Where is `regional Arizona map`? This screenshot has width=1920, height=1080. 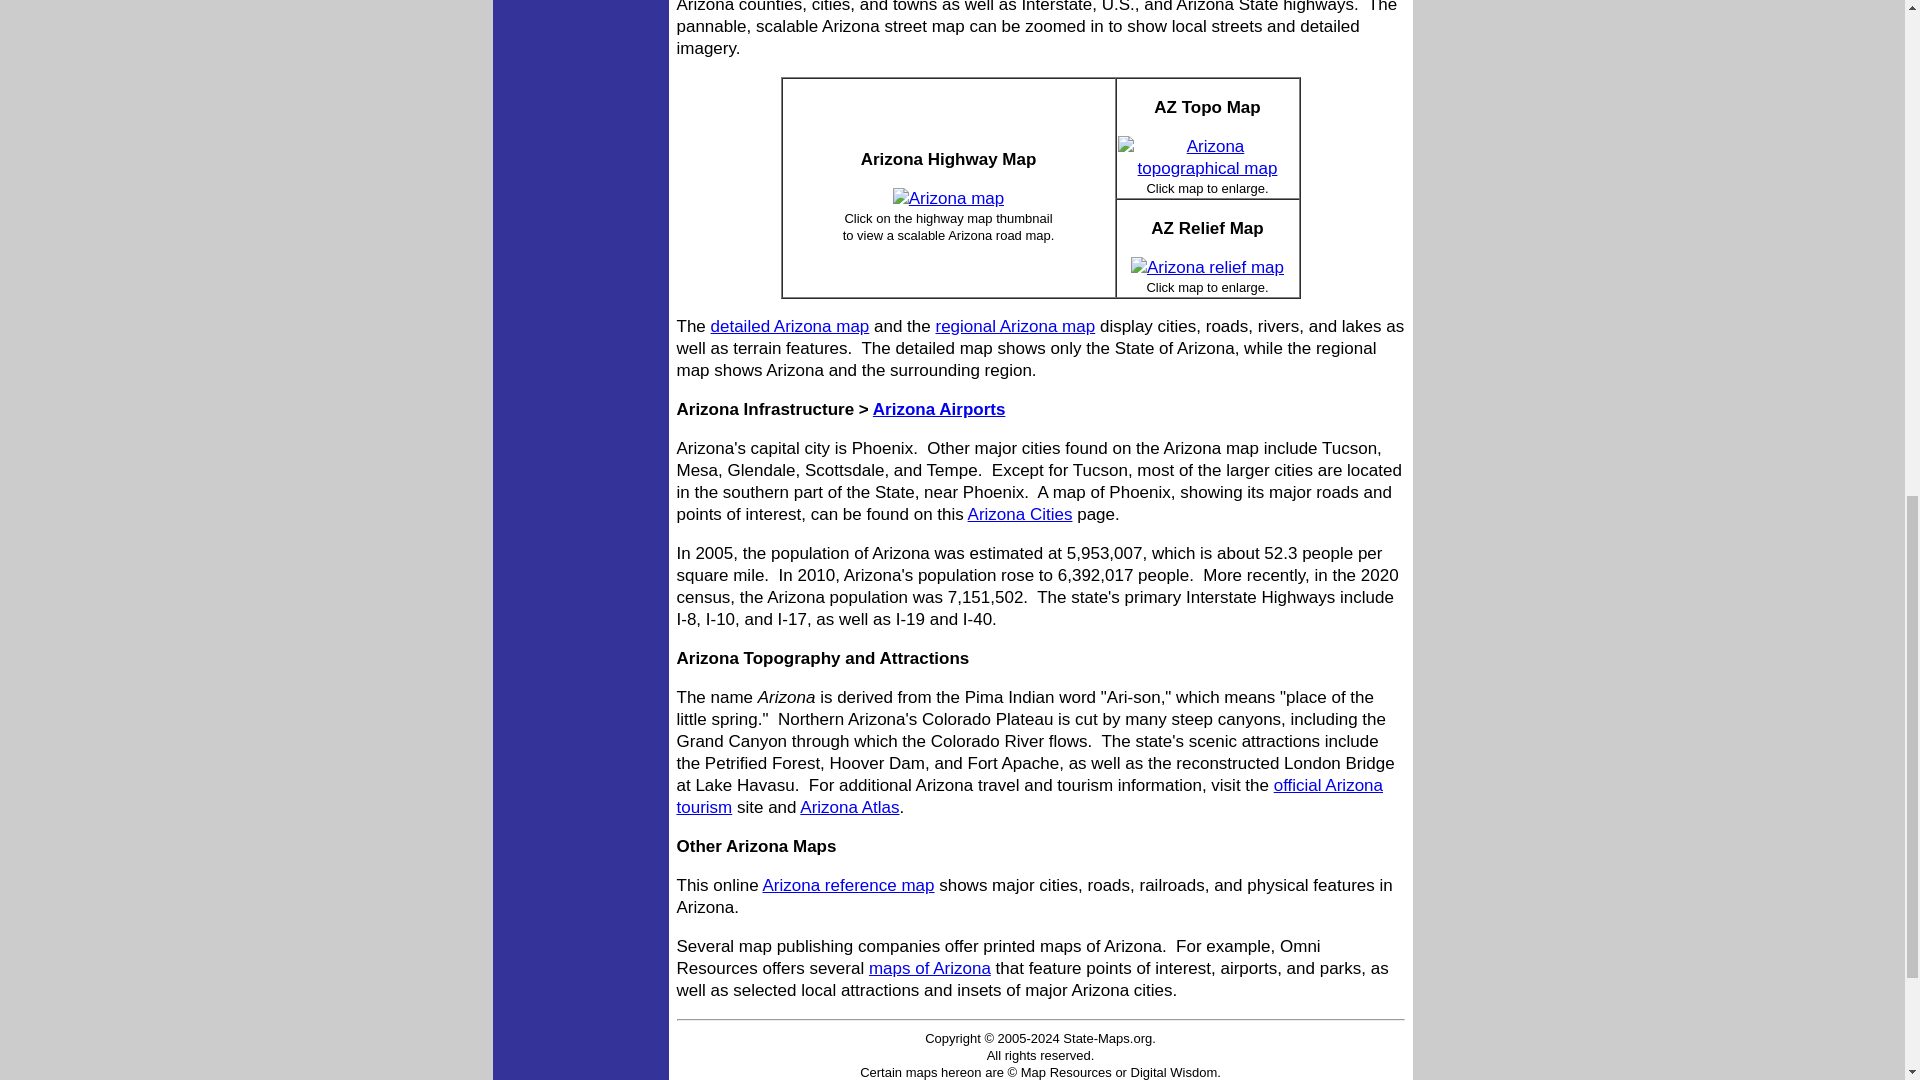 regional Arizona map is located at coordinates (1014, 326).